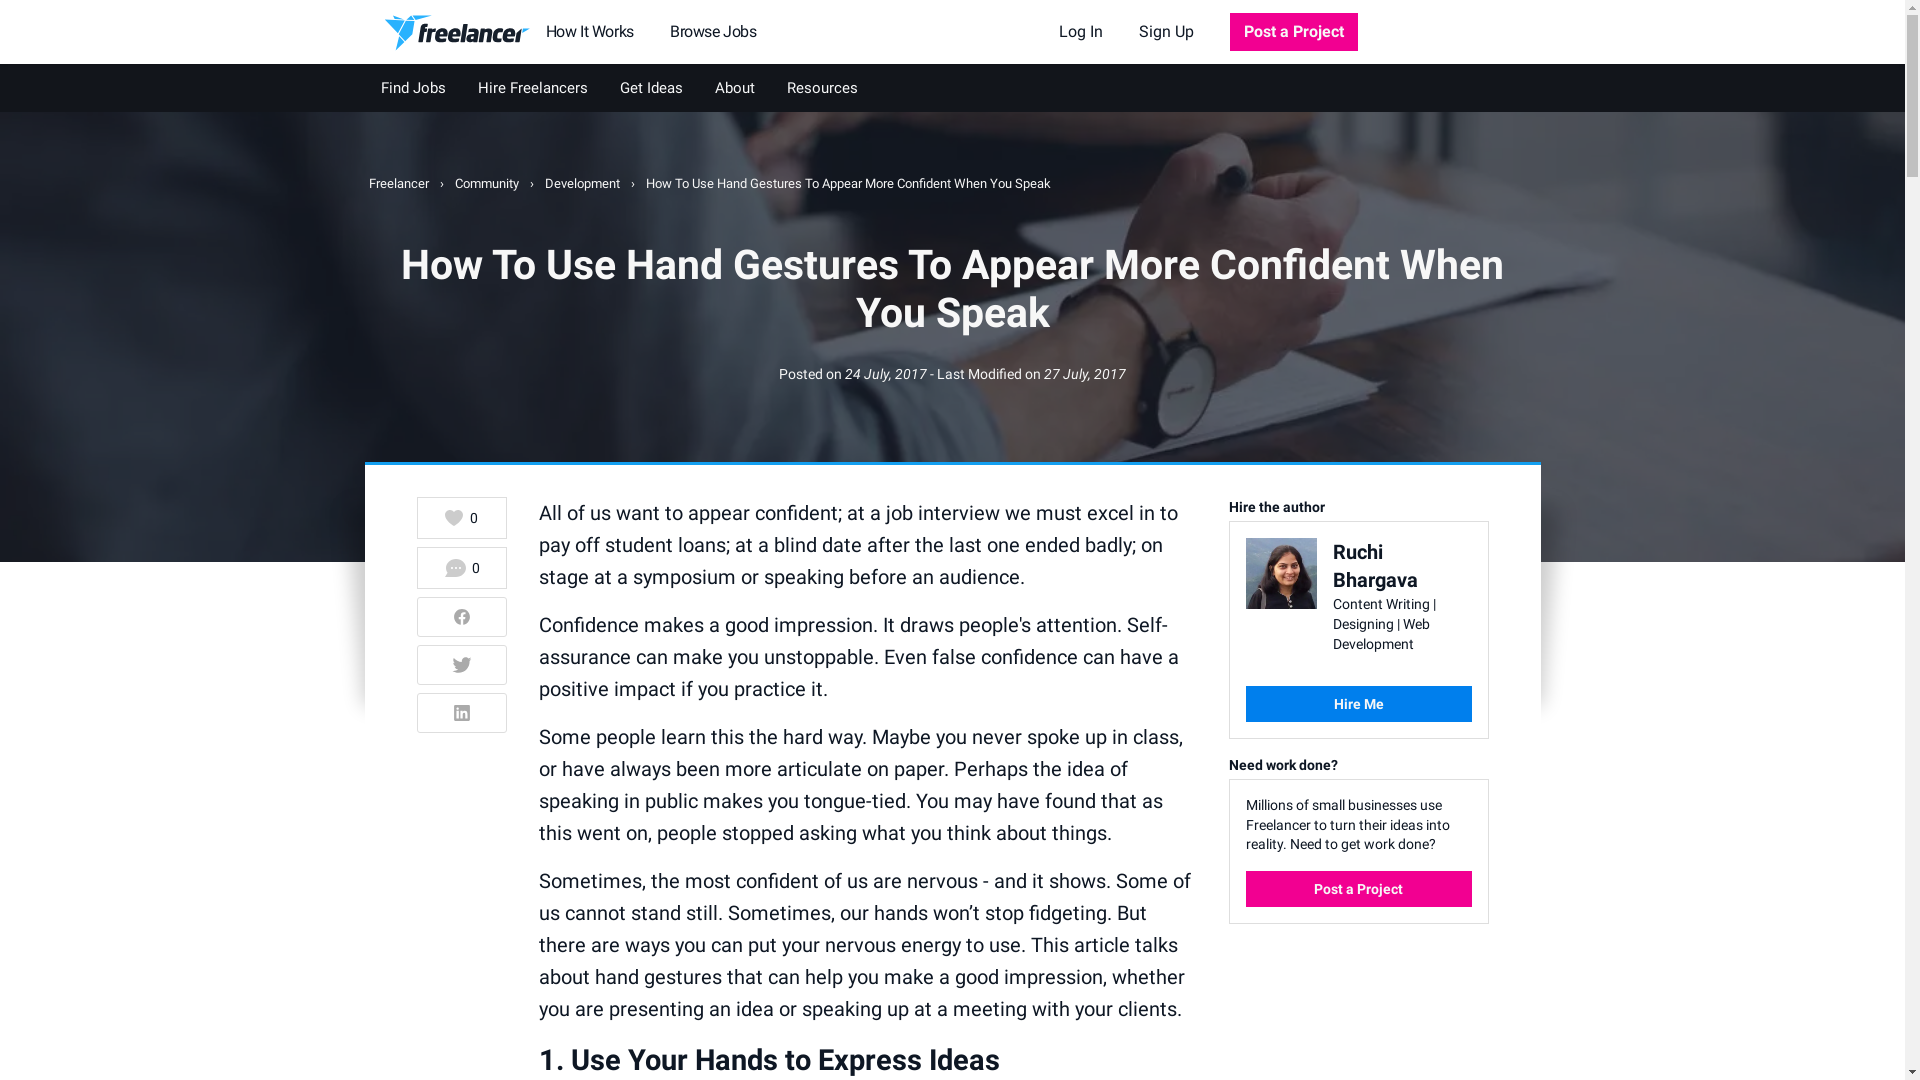 The width and height of the screenshot is (1920, 1080). Describe the element at coordinates (461, 617) in the screenshot. I see `Share on Facebook` at that location.